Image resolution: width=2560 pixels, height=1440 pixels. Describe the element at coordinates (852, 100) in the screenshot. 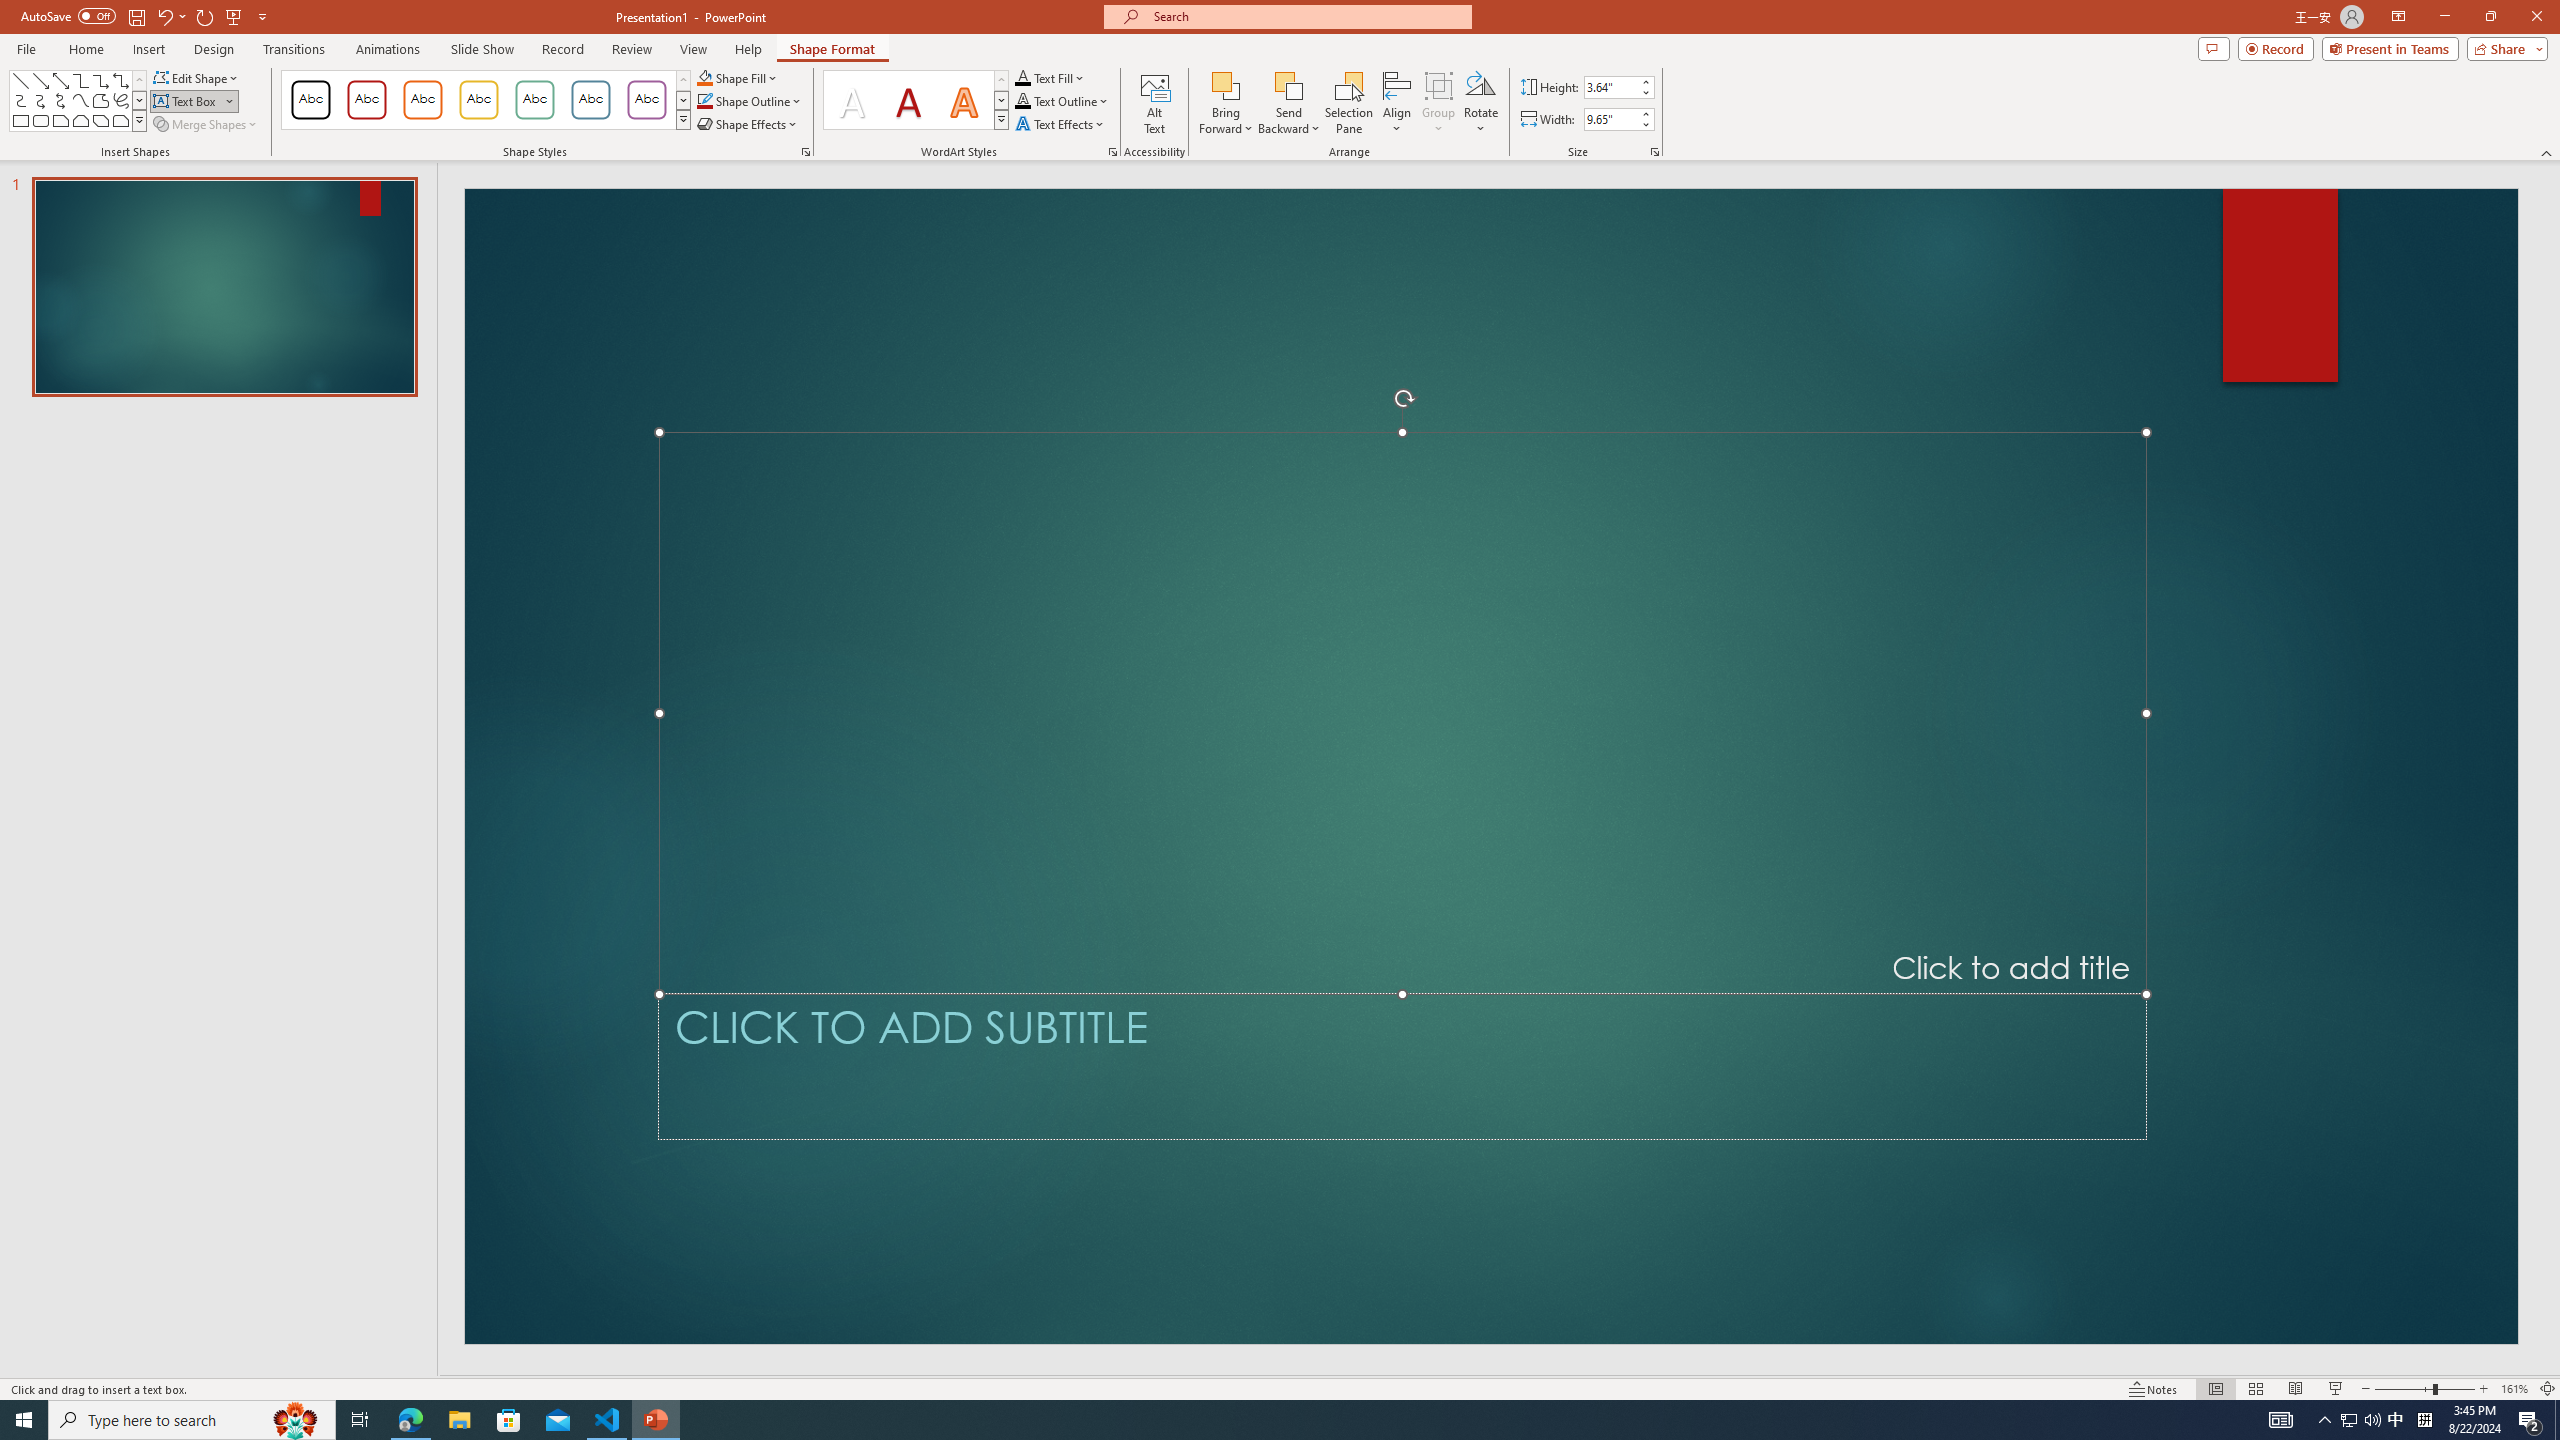

I see `Fill: White, Text color 1; Shadow` at that location.